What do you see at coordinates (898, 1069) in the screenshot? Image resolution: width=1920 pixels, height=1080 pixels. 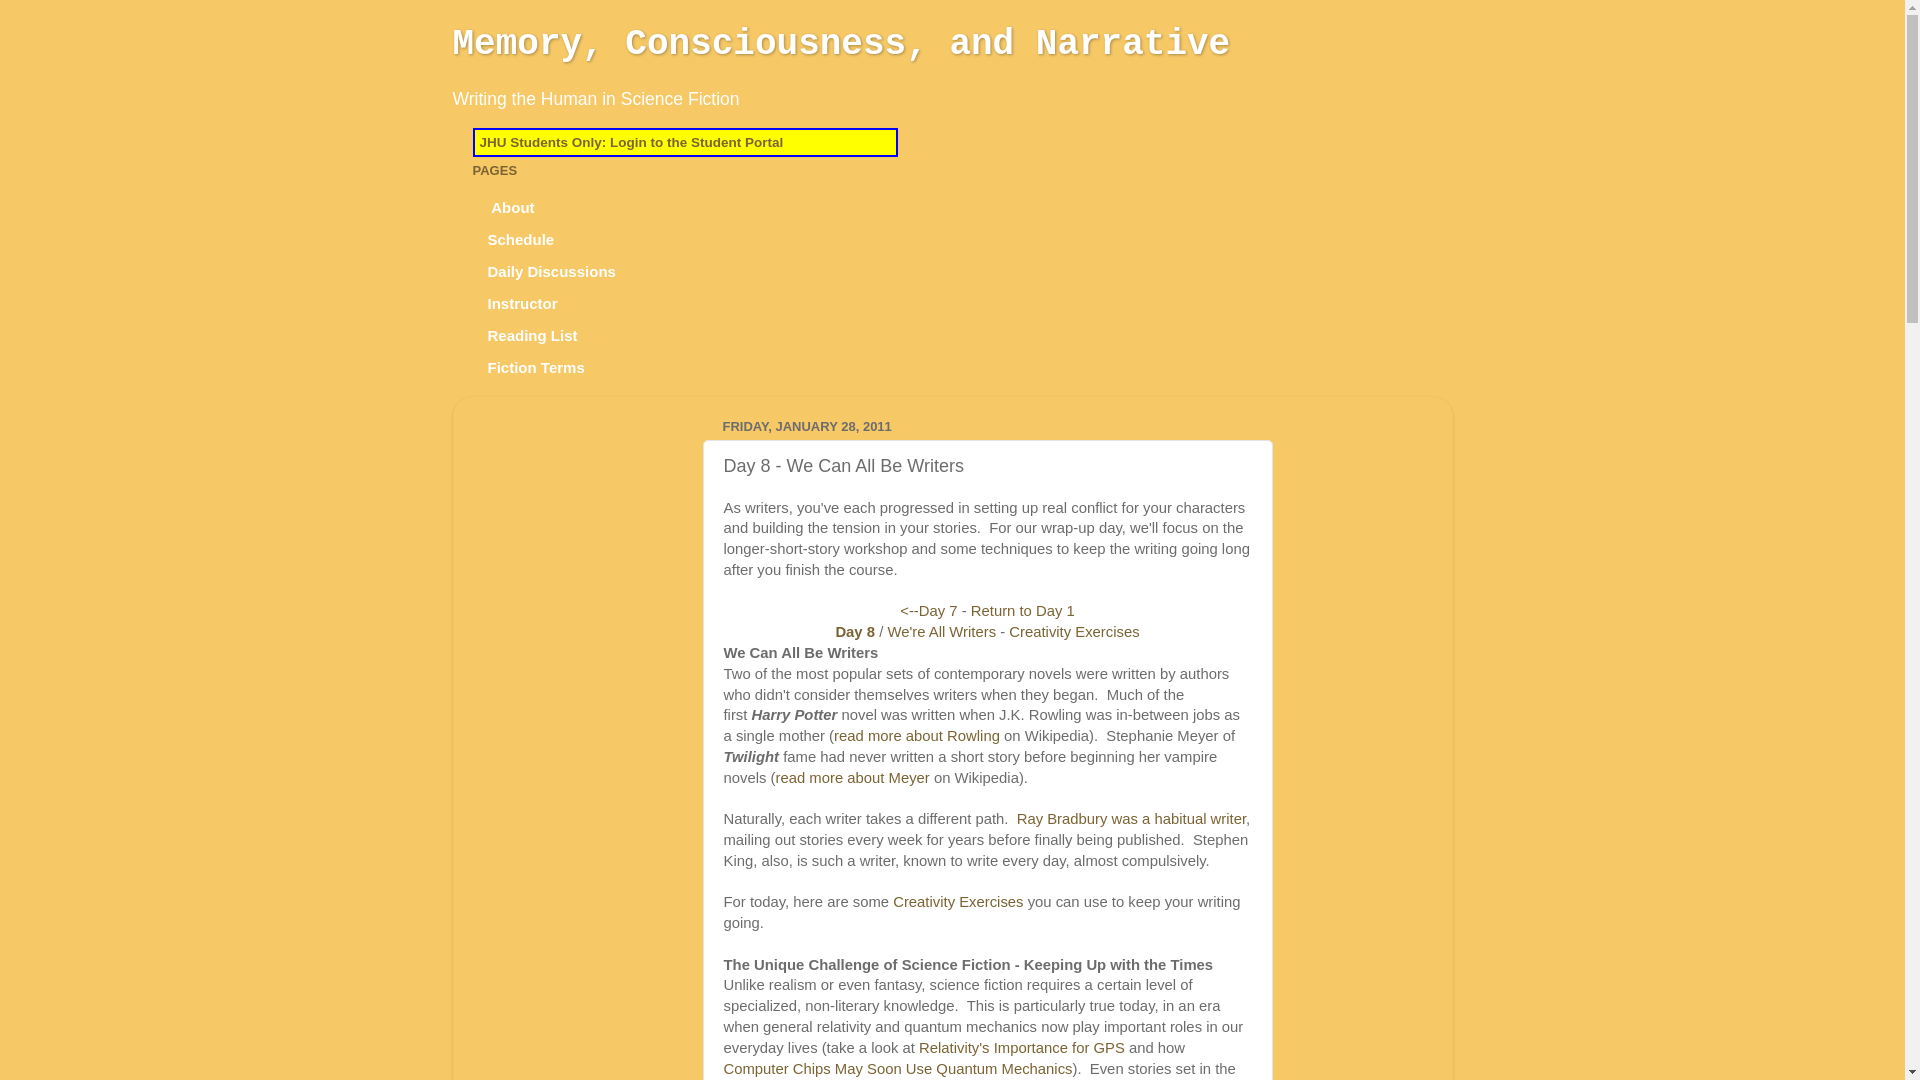 I see `Computer Chips May Soon Use Quantum Mechanics` at bounding box center [898, 1069].